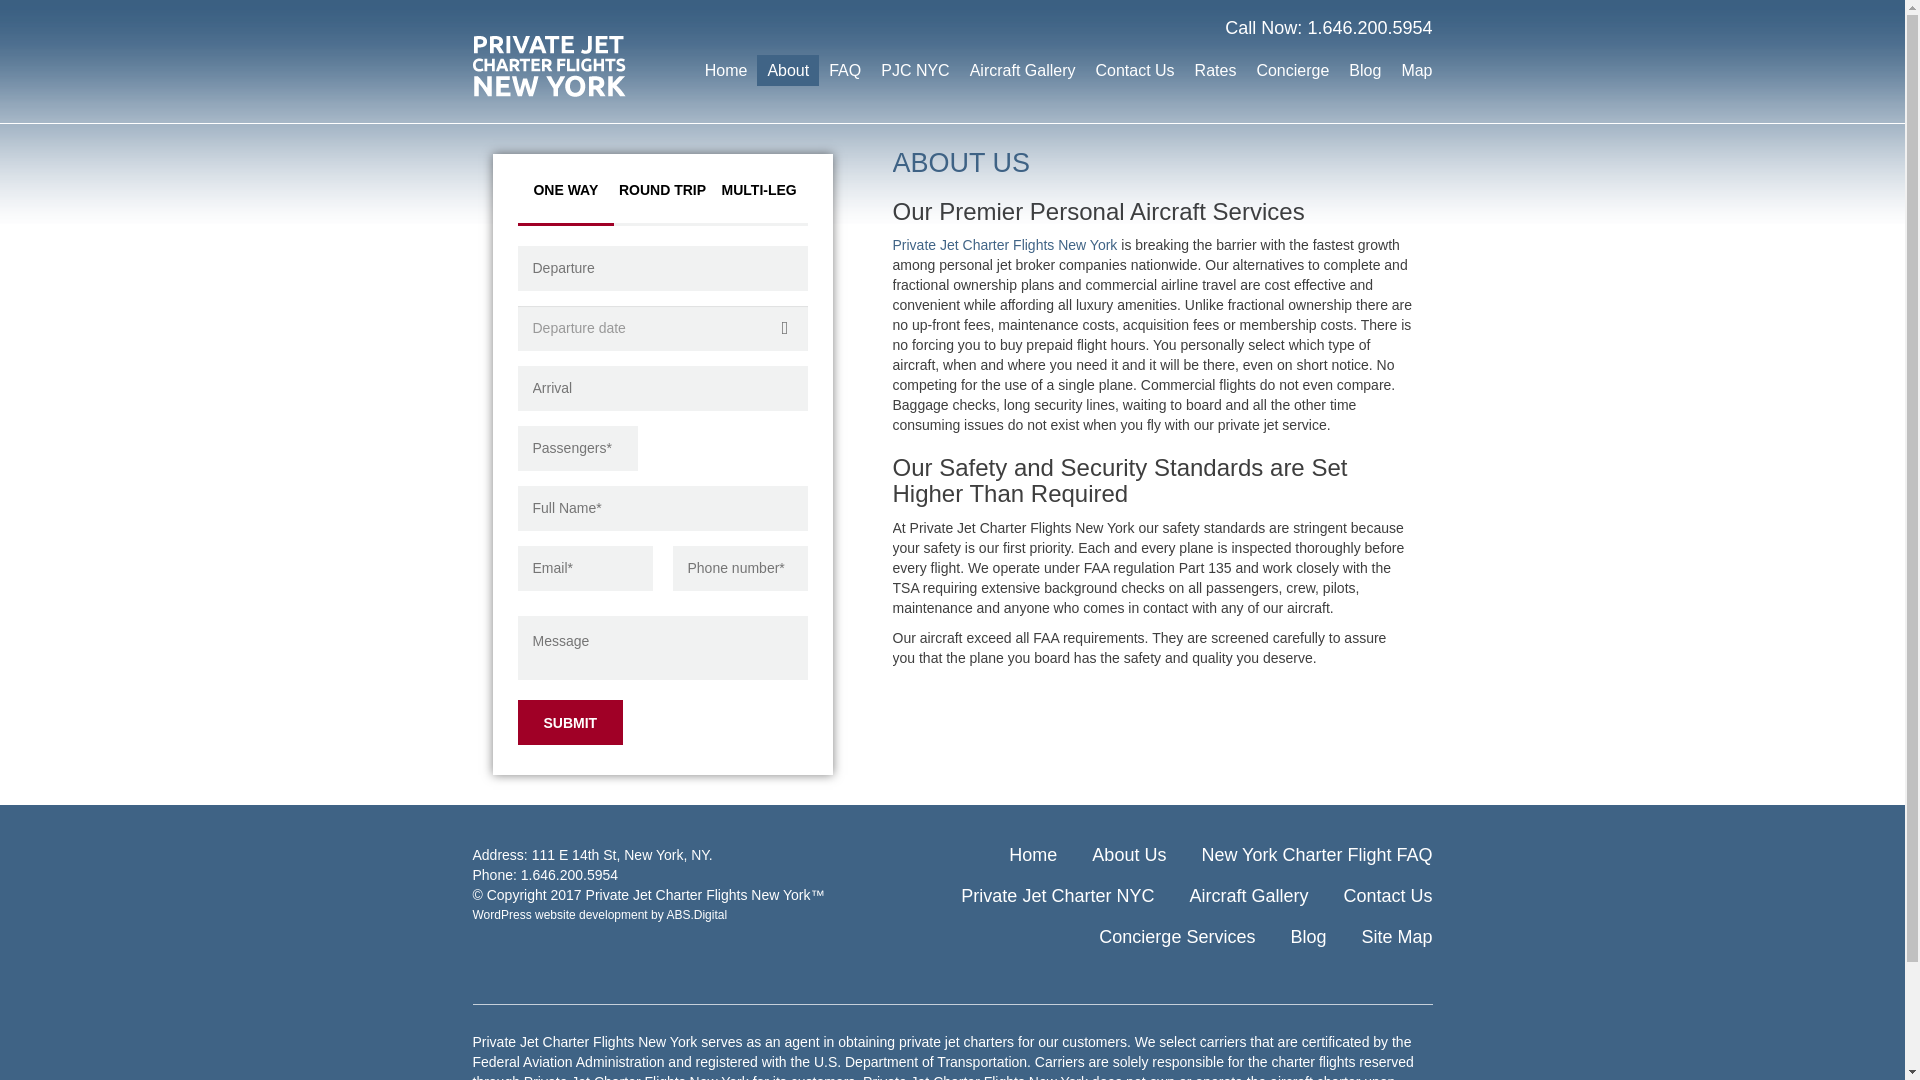 The image size is (1920, 1080). I want to click on Site Map, so click(1396, 936).